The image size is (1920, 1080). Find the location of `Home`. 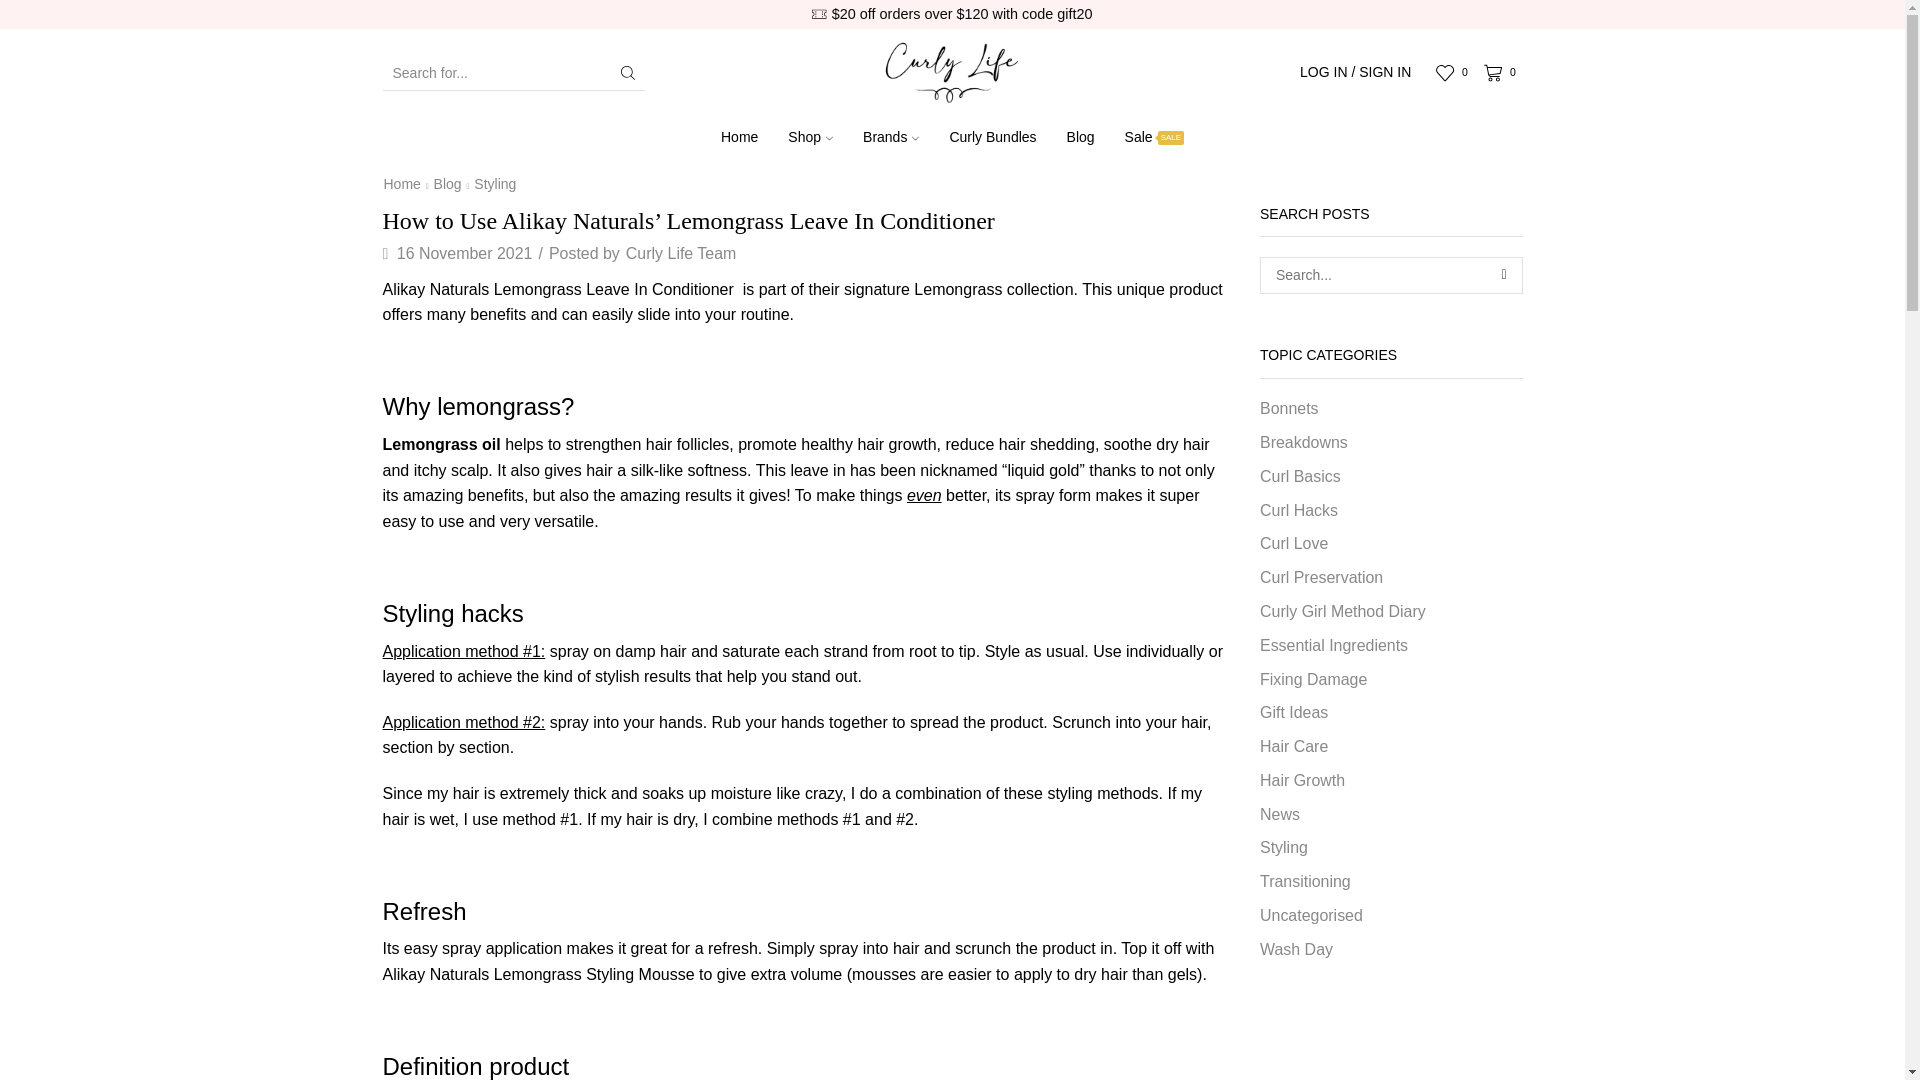

Home is located at coordinates (740, 138).